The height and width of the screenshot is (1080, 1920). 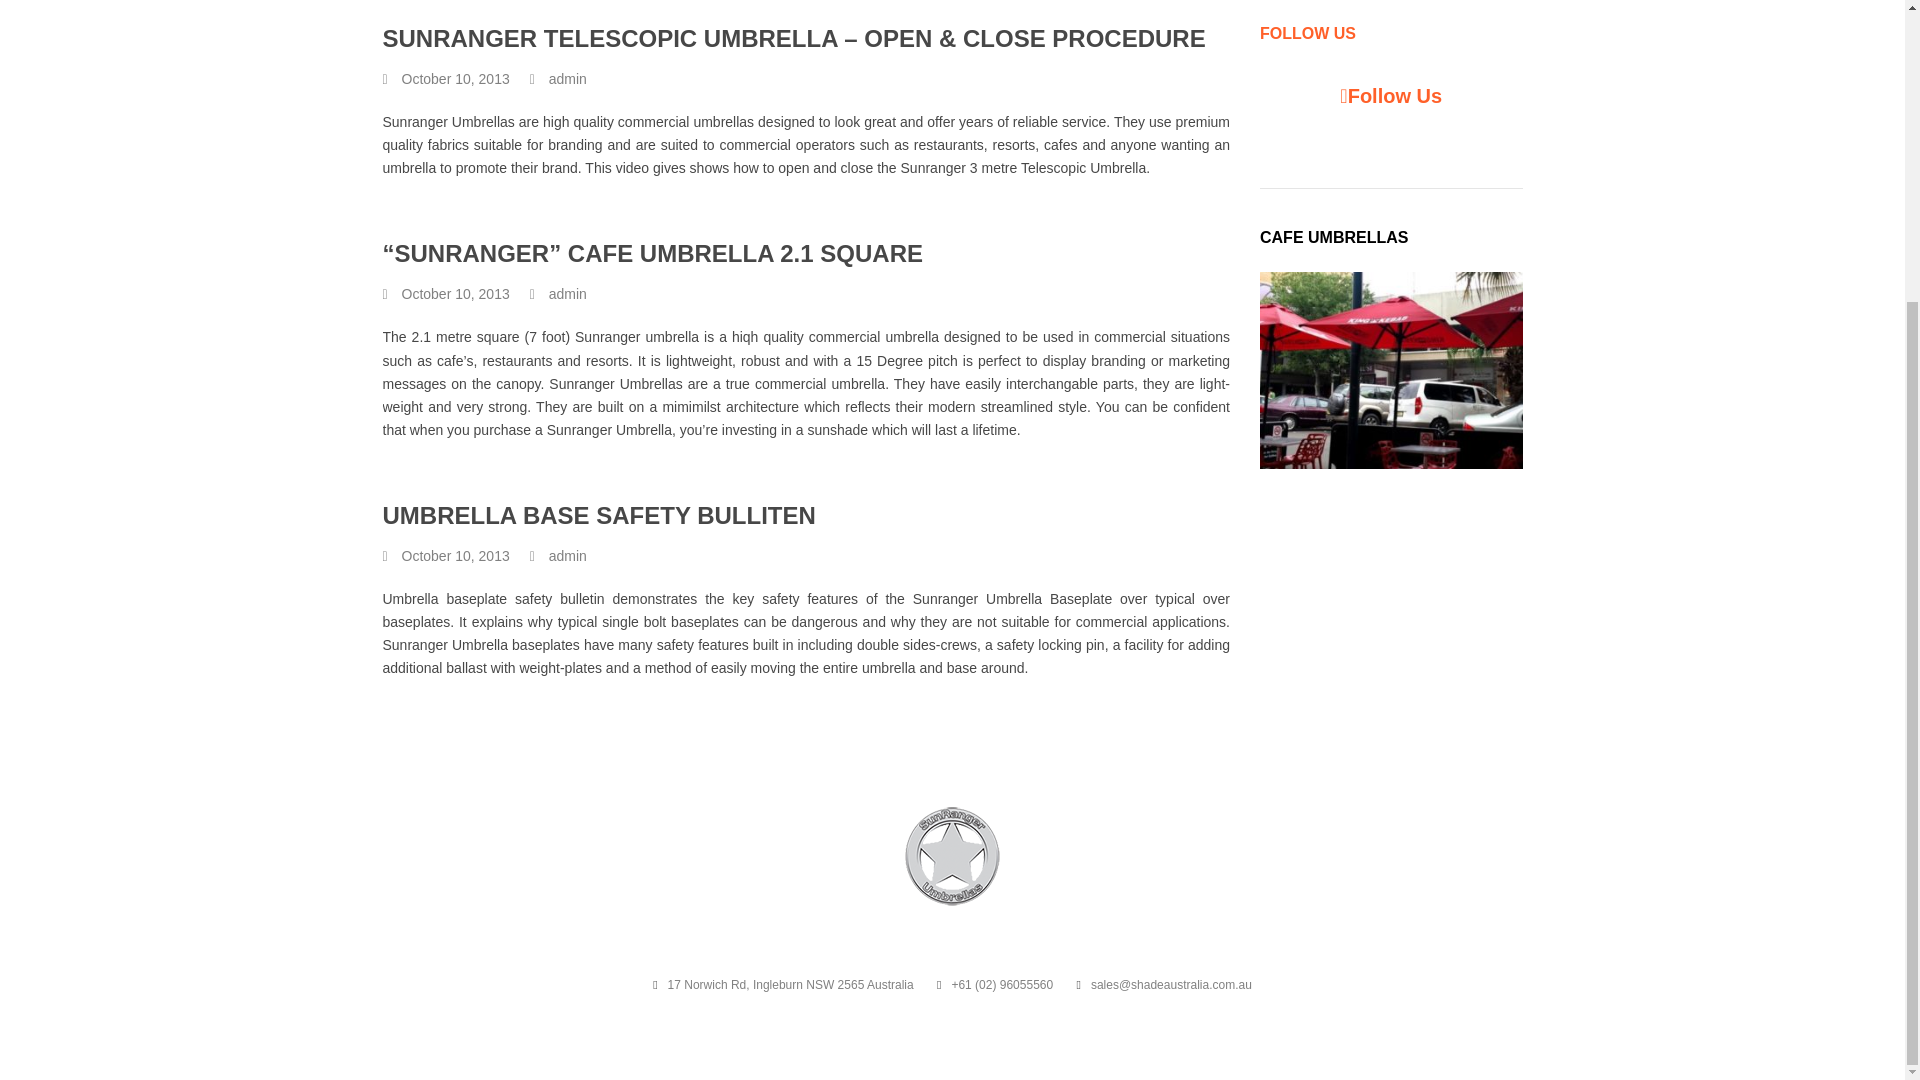 I want to click on October 10, 2013, so click(x=456, y=79).